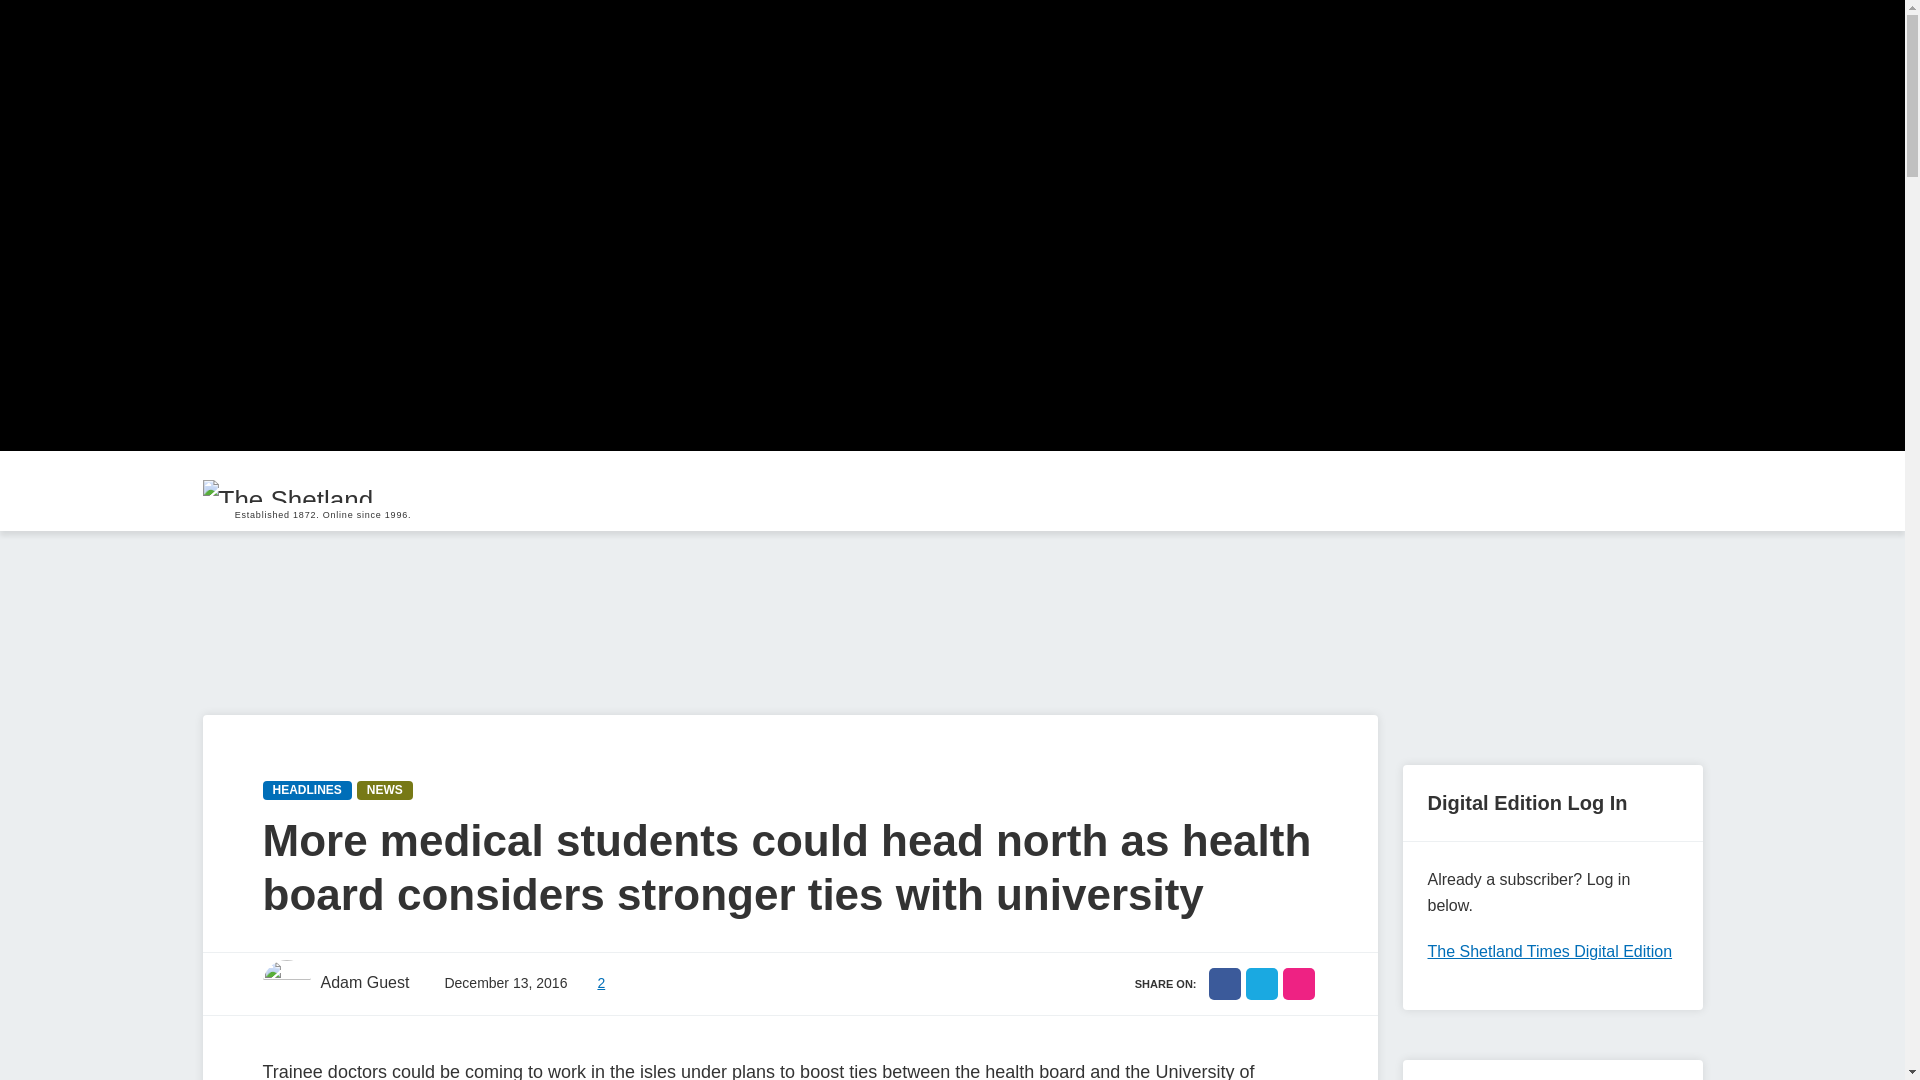  Describe the element at coordinates (384, 790) in the screenshot. I see `NEWS` at that location.